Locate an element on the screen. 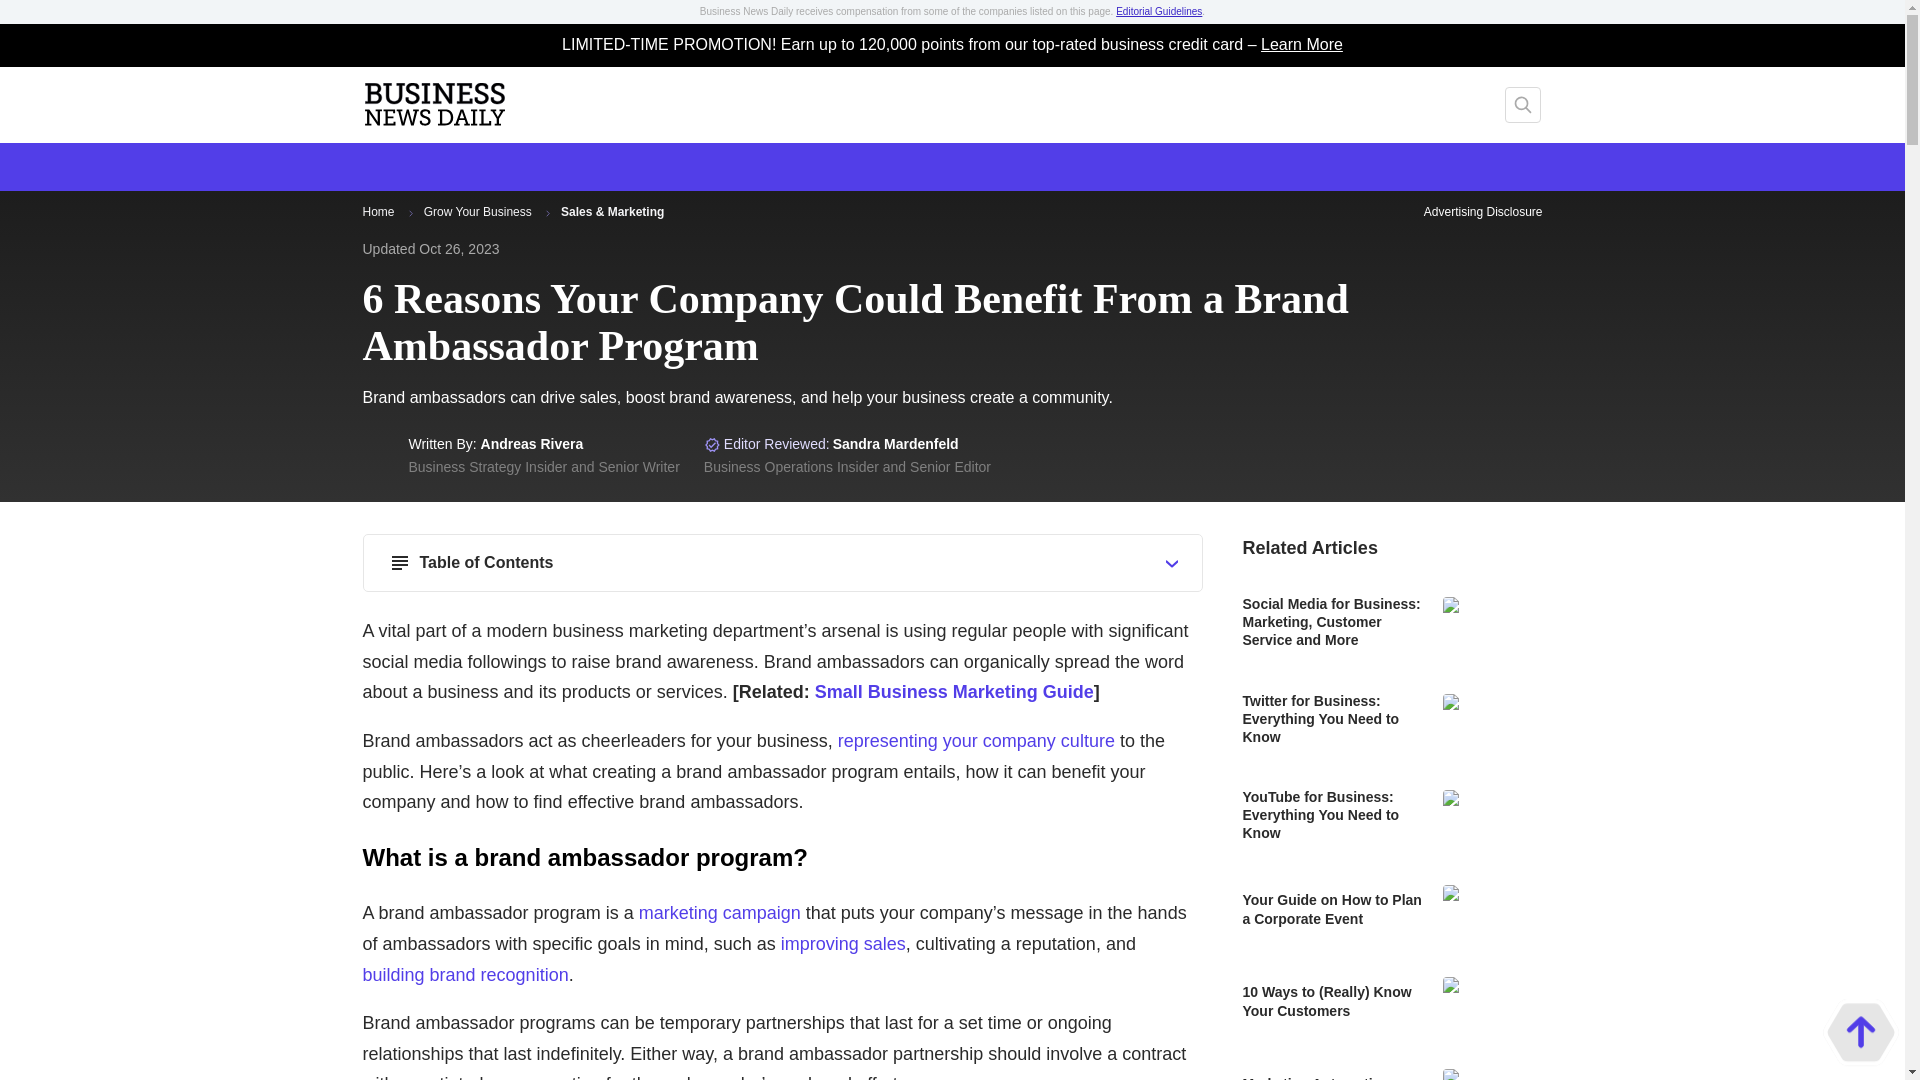 The width and height of the screenshot is (1920, 1080). Open row is located at coordinates (1172, 564).